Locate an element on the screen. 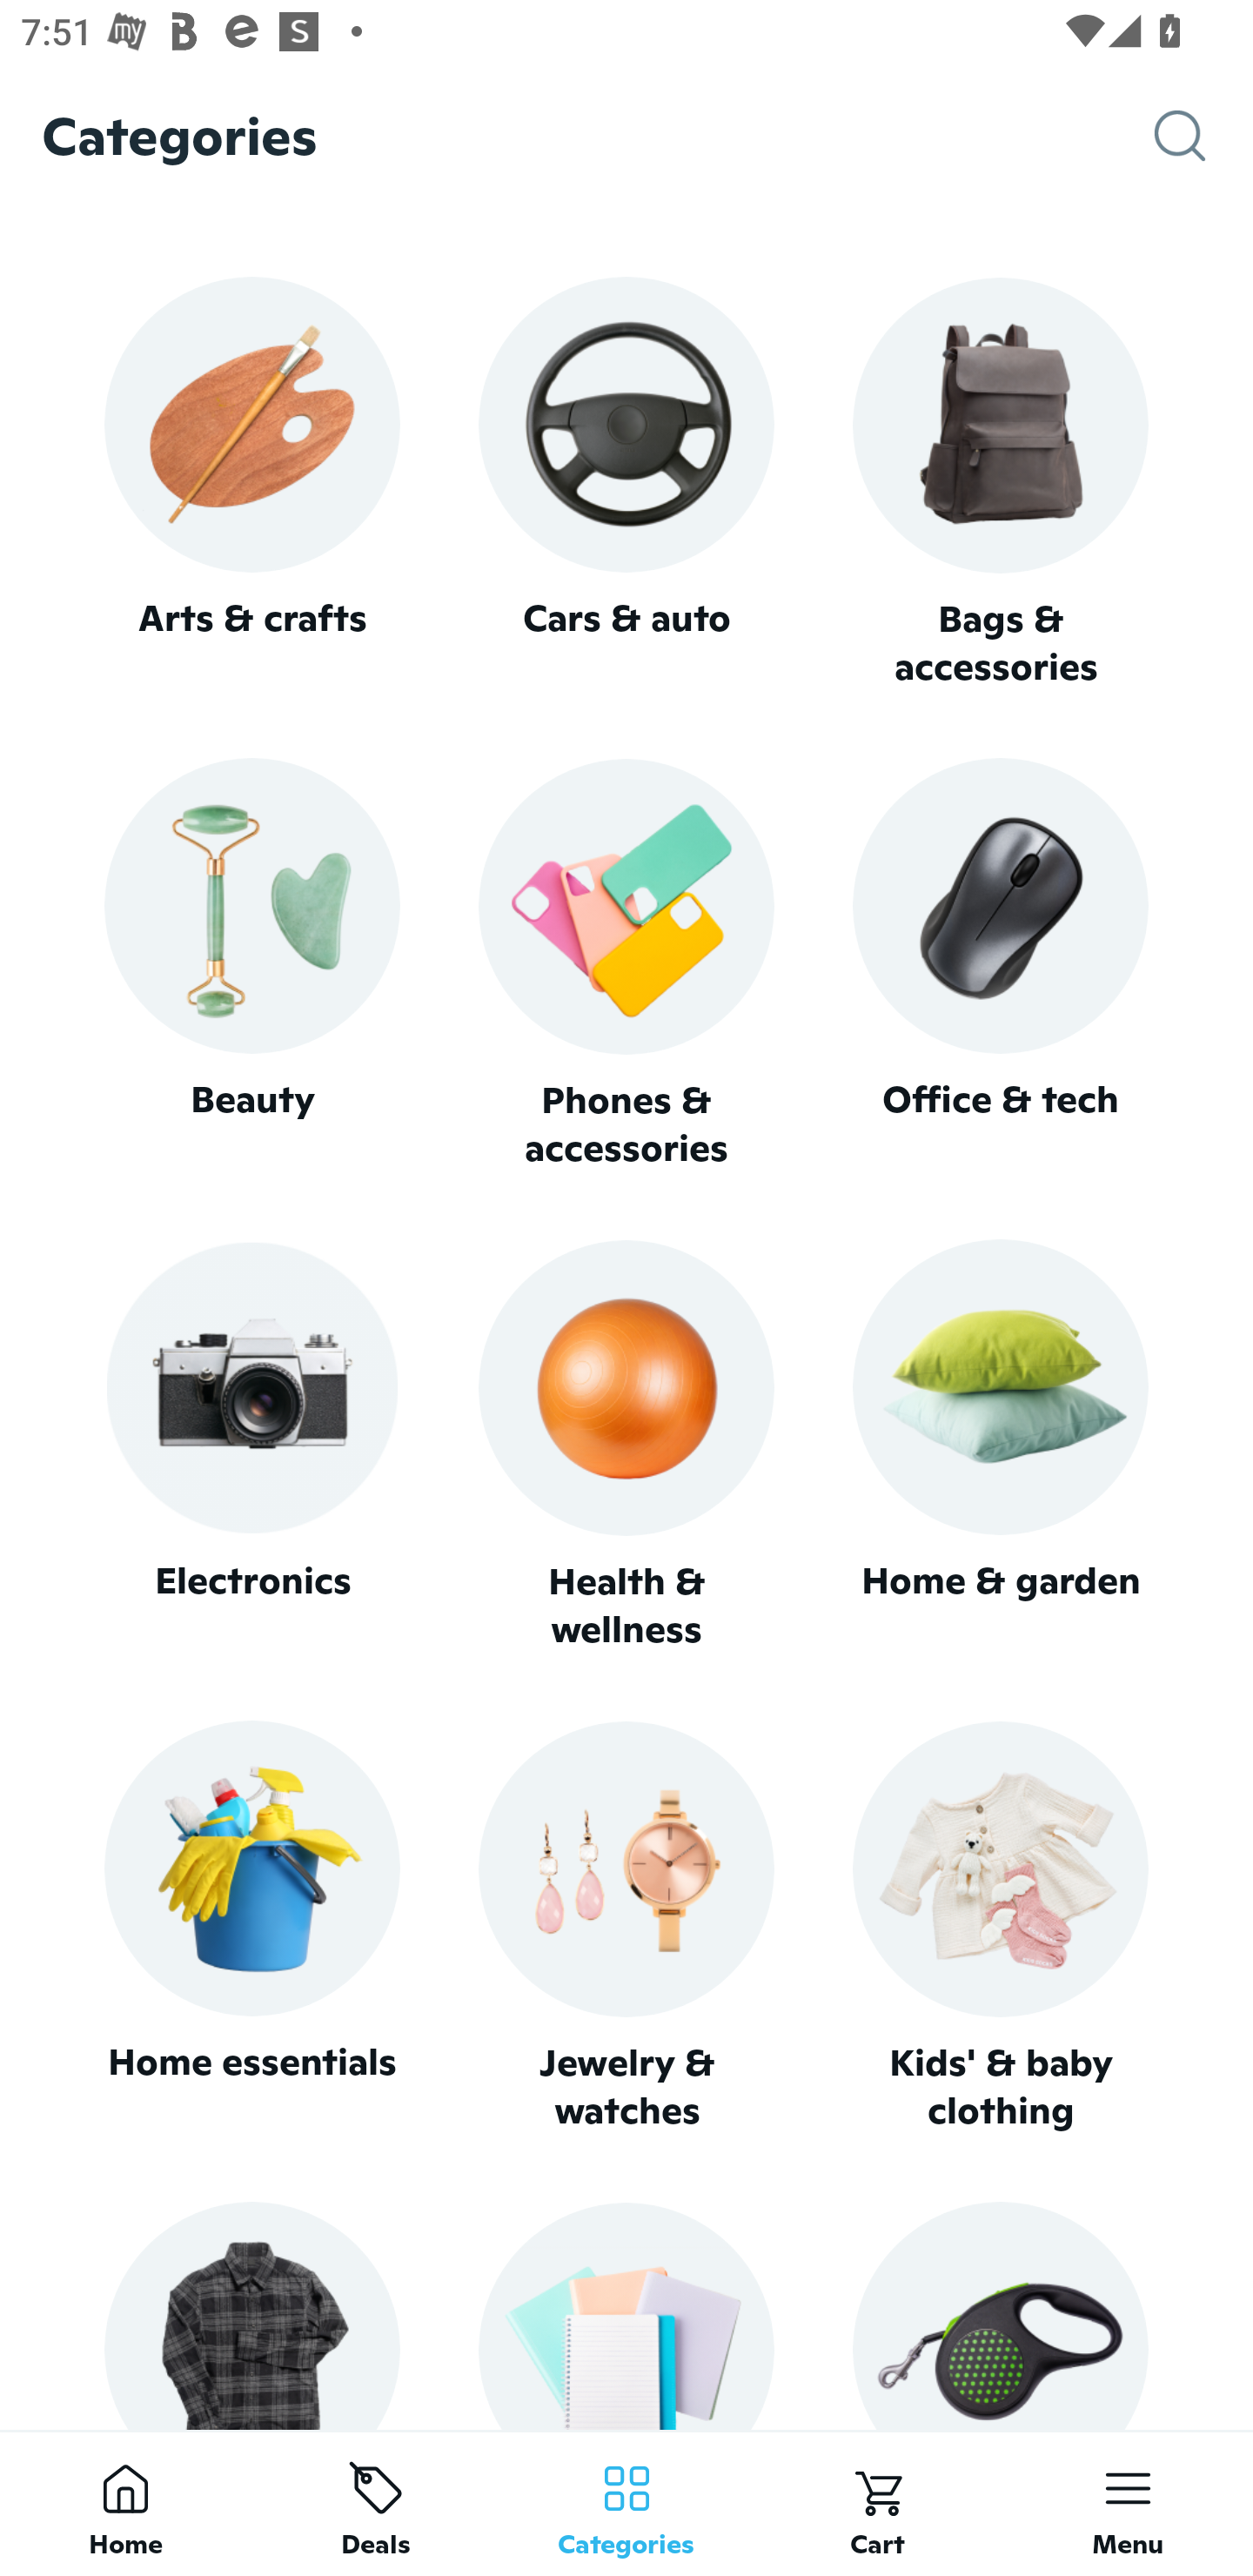 The height and width of the screenshot is (2576, 1253). Home & garden is located at coordinates (1001, 1446).